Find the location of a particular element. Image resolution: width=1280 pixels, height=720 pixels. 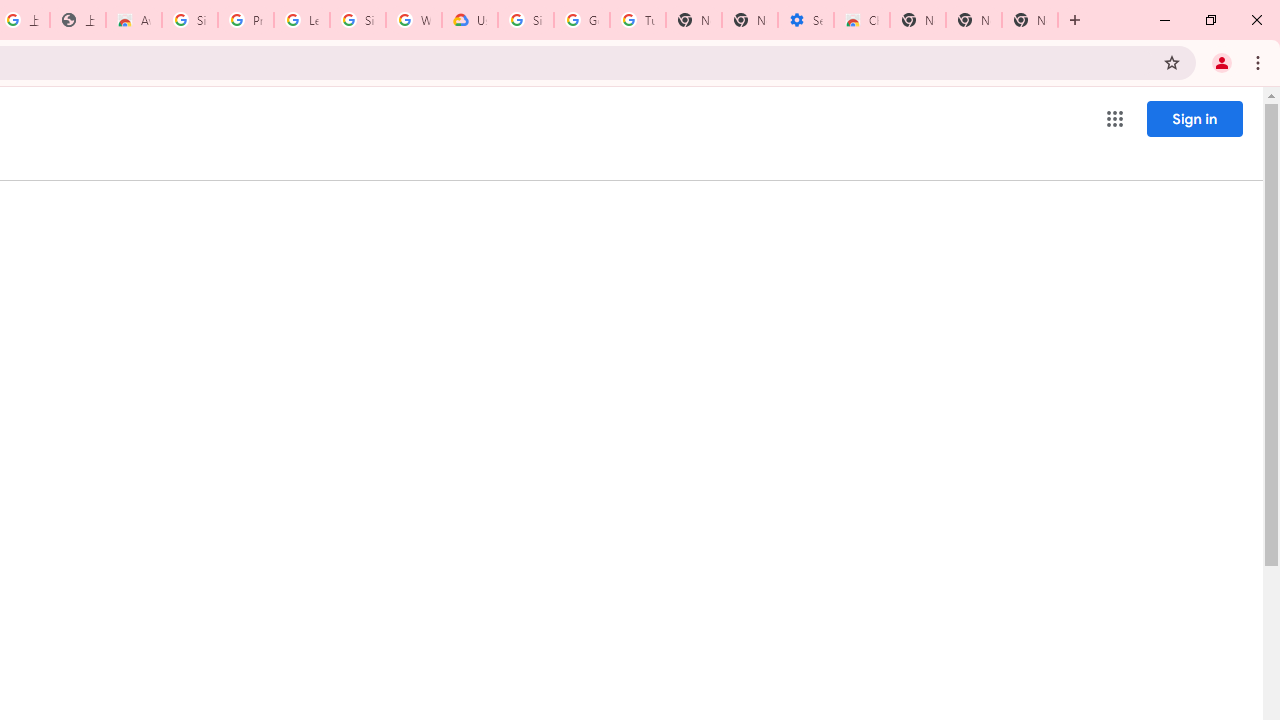

Sign in - Google Accounts is located at coordinates (358, 20).